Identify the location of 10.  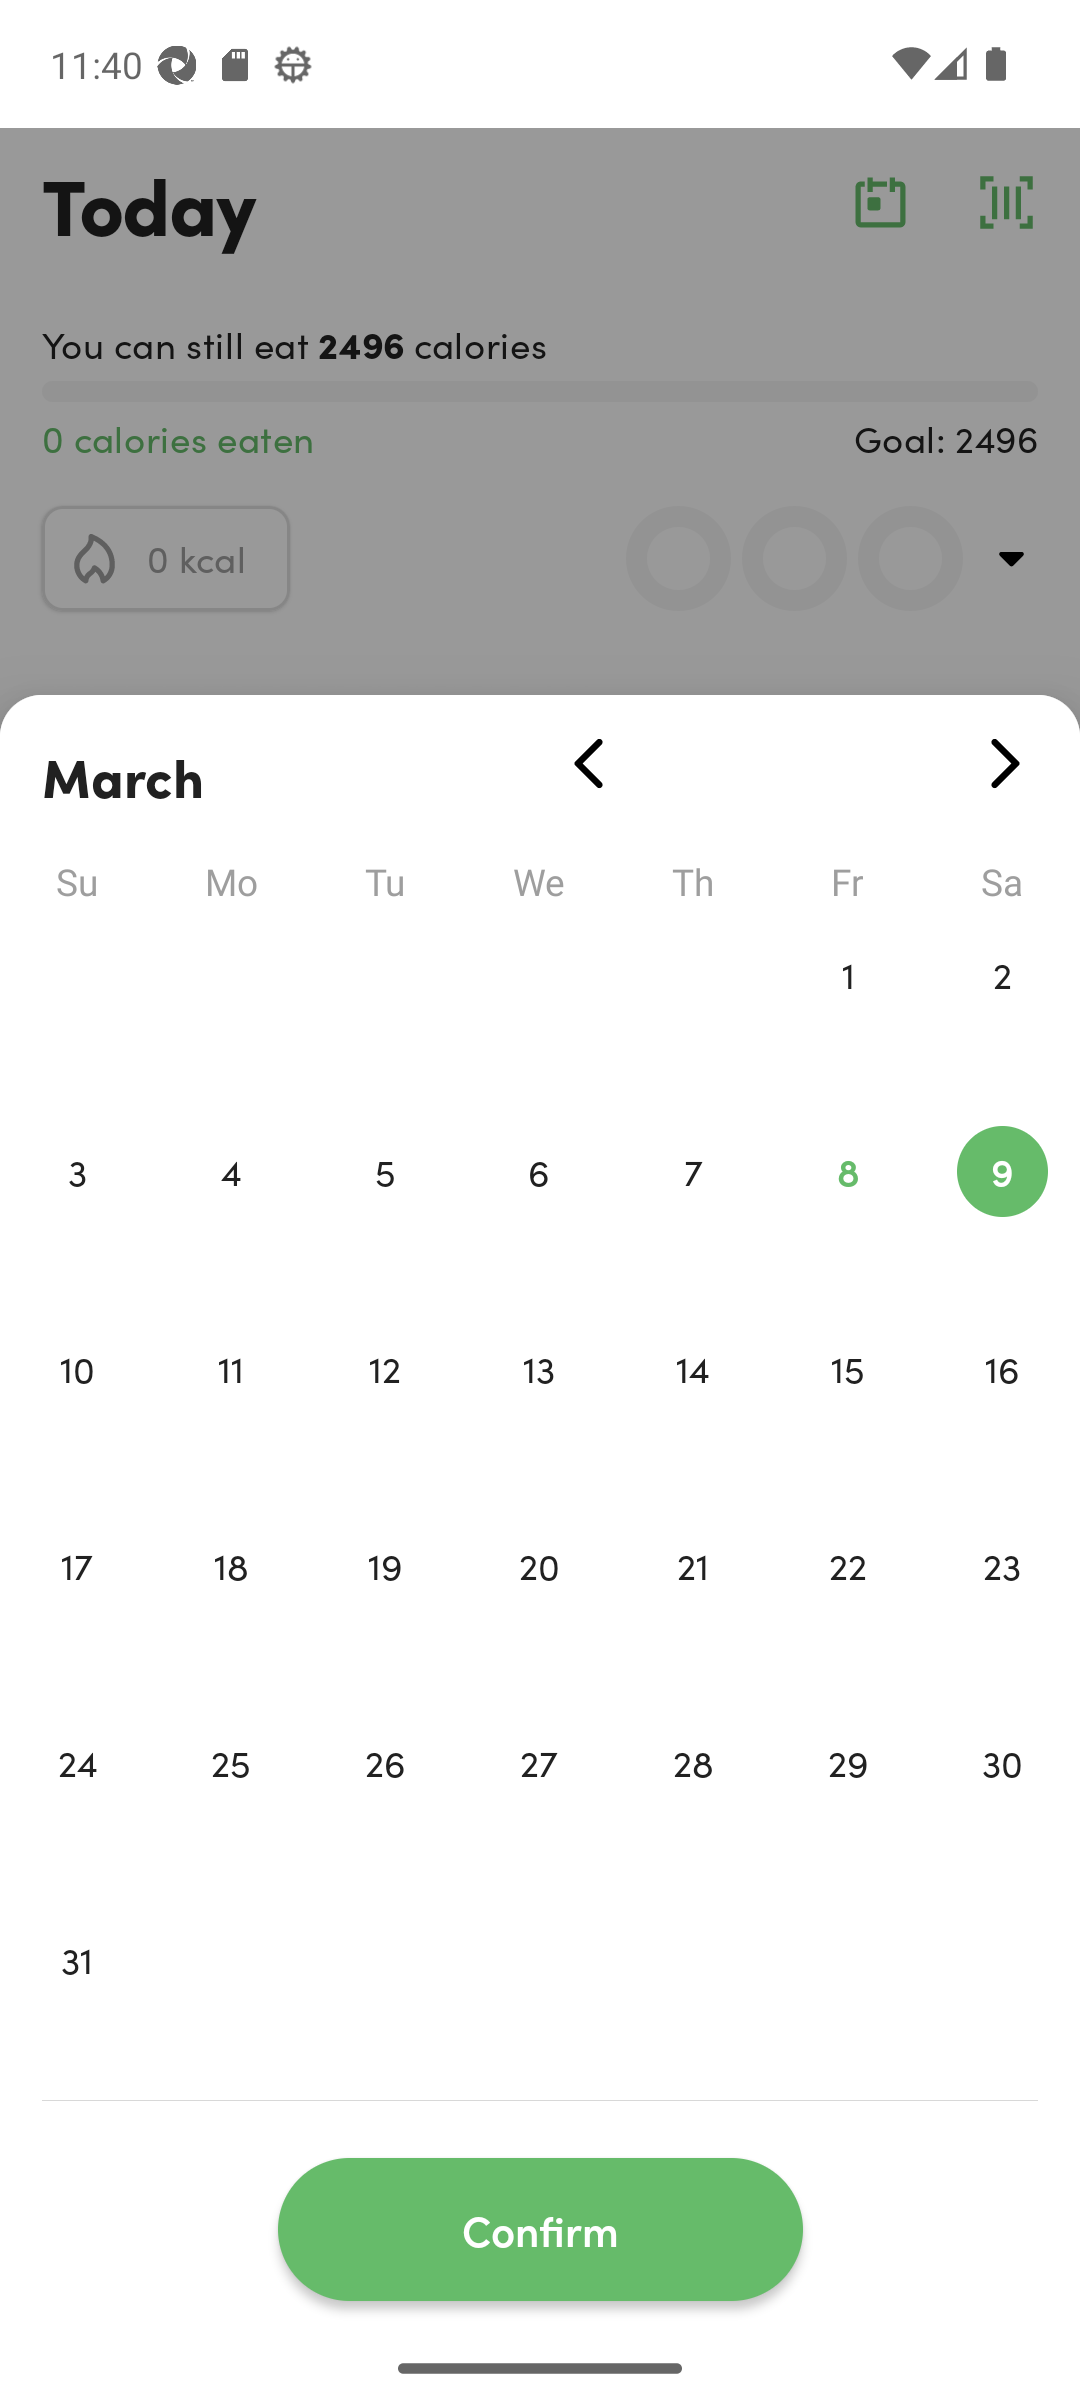
(77, 1410).